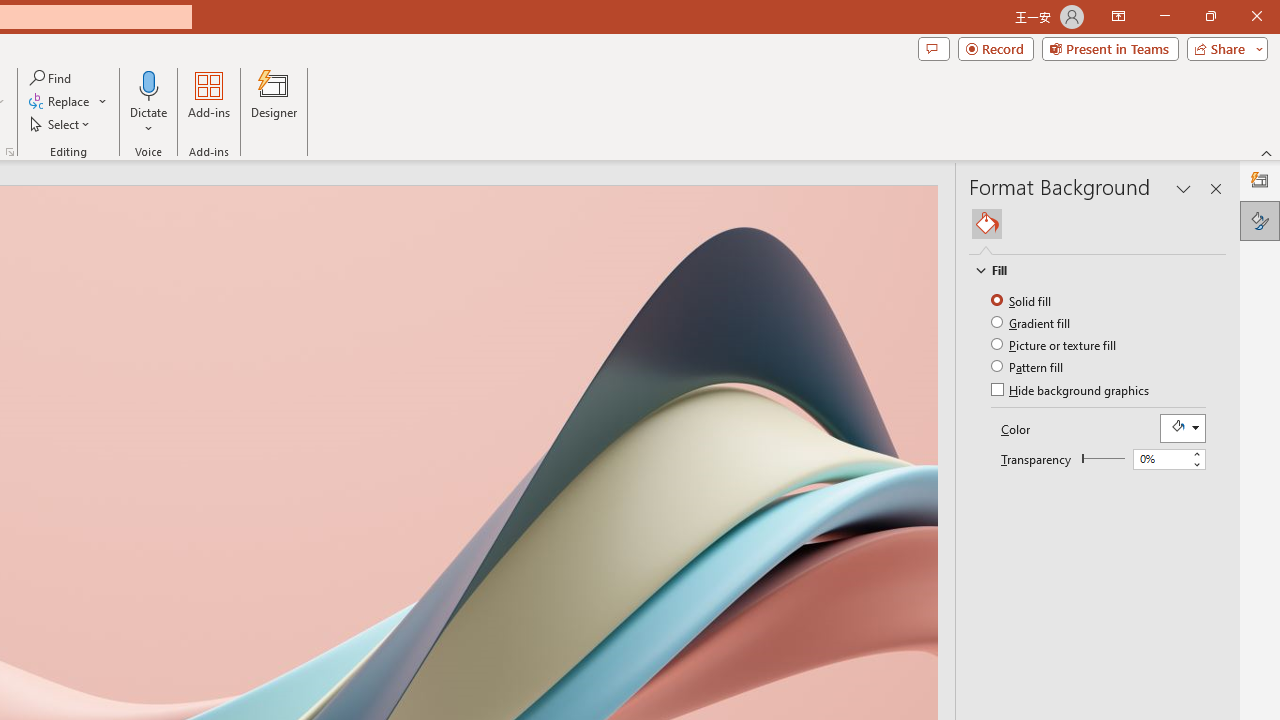 The height and width of the screenshot is (720, 1280). I want to click on Gradient fill, so click(1032, 322).